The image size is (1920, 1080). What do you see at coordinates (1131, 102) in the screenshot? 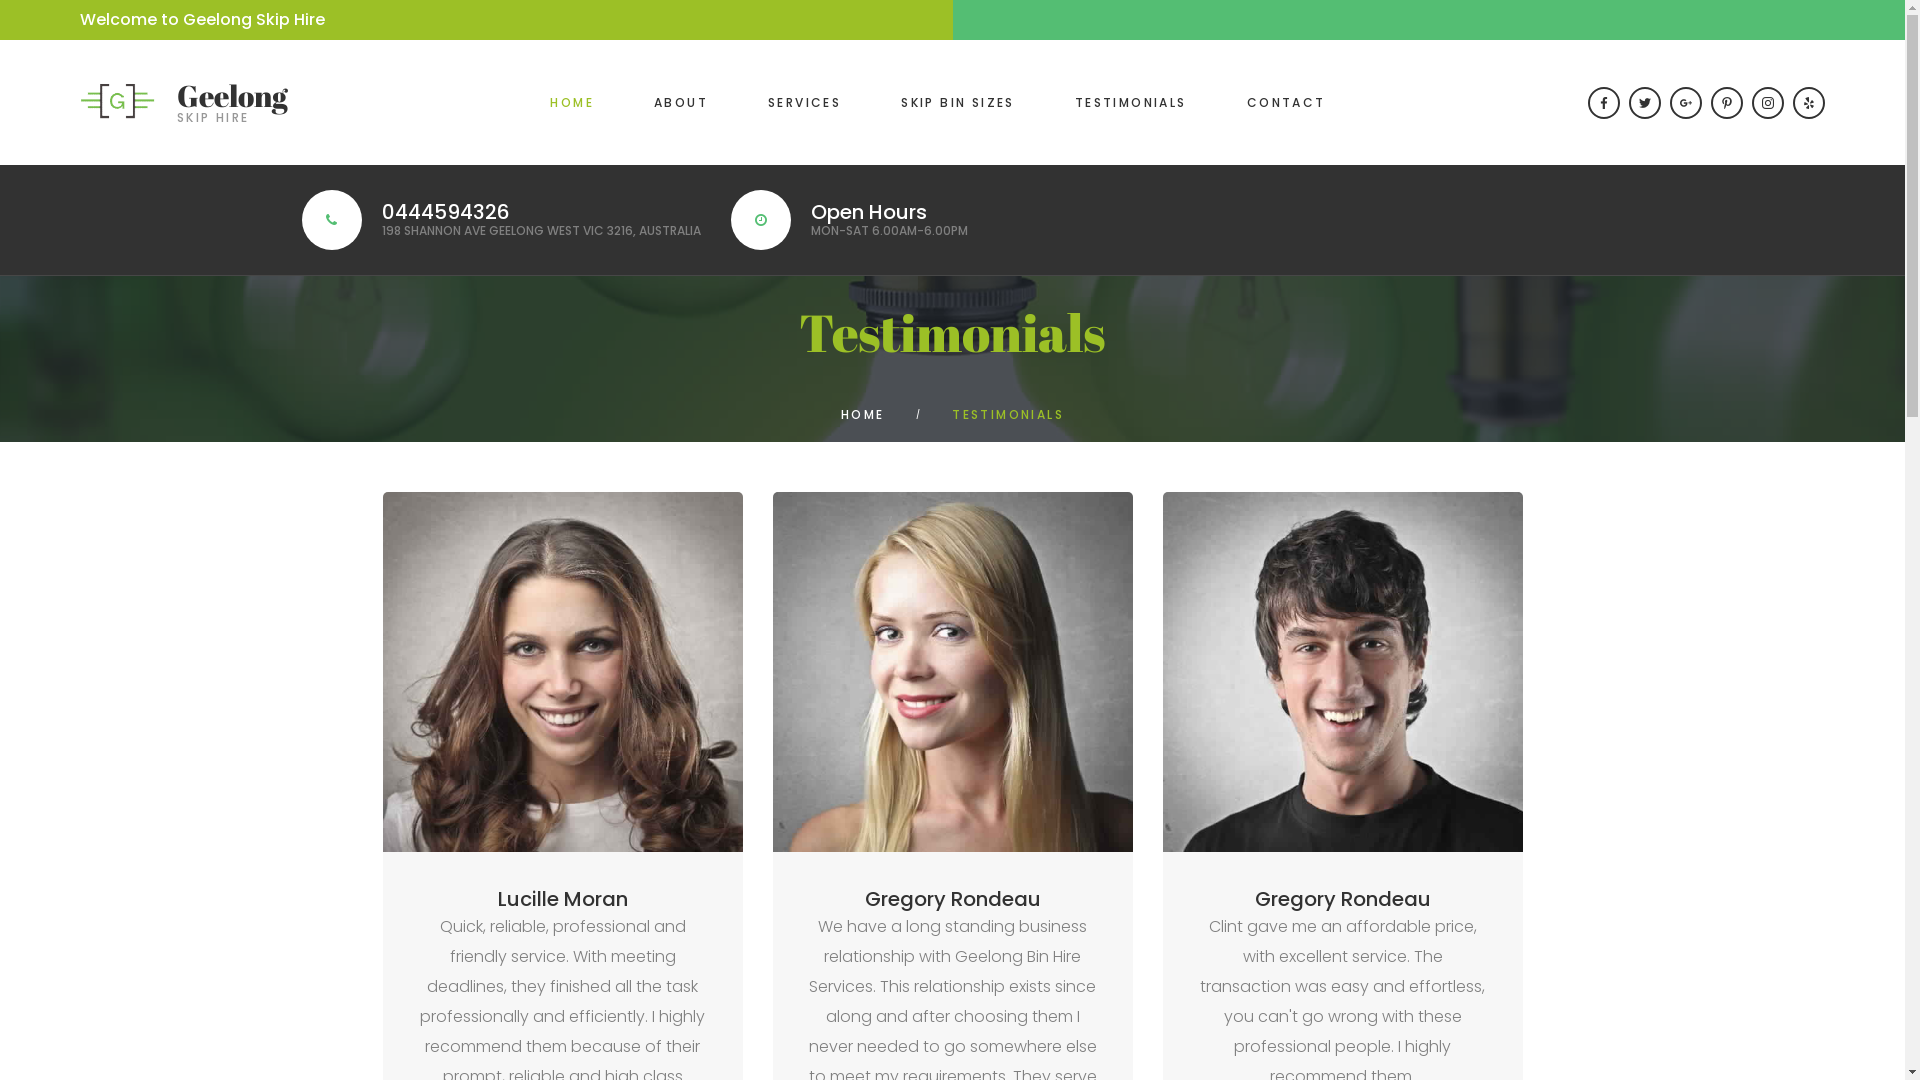
I see `TESTIMONIALS` at bounding box center [1131, 102].